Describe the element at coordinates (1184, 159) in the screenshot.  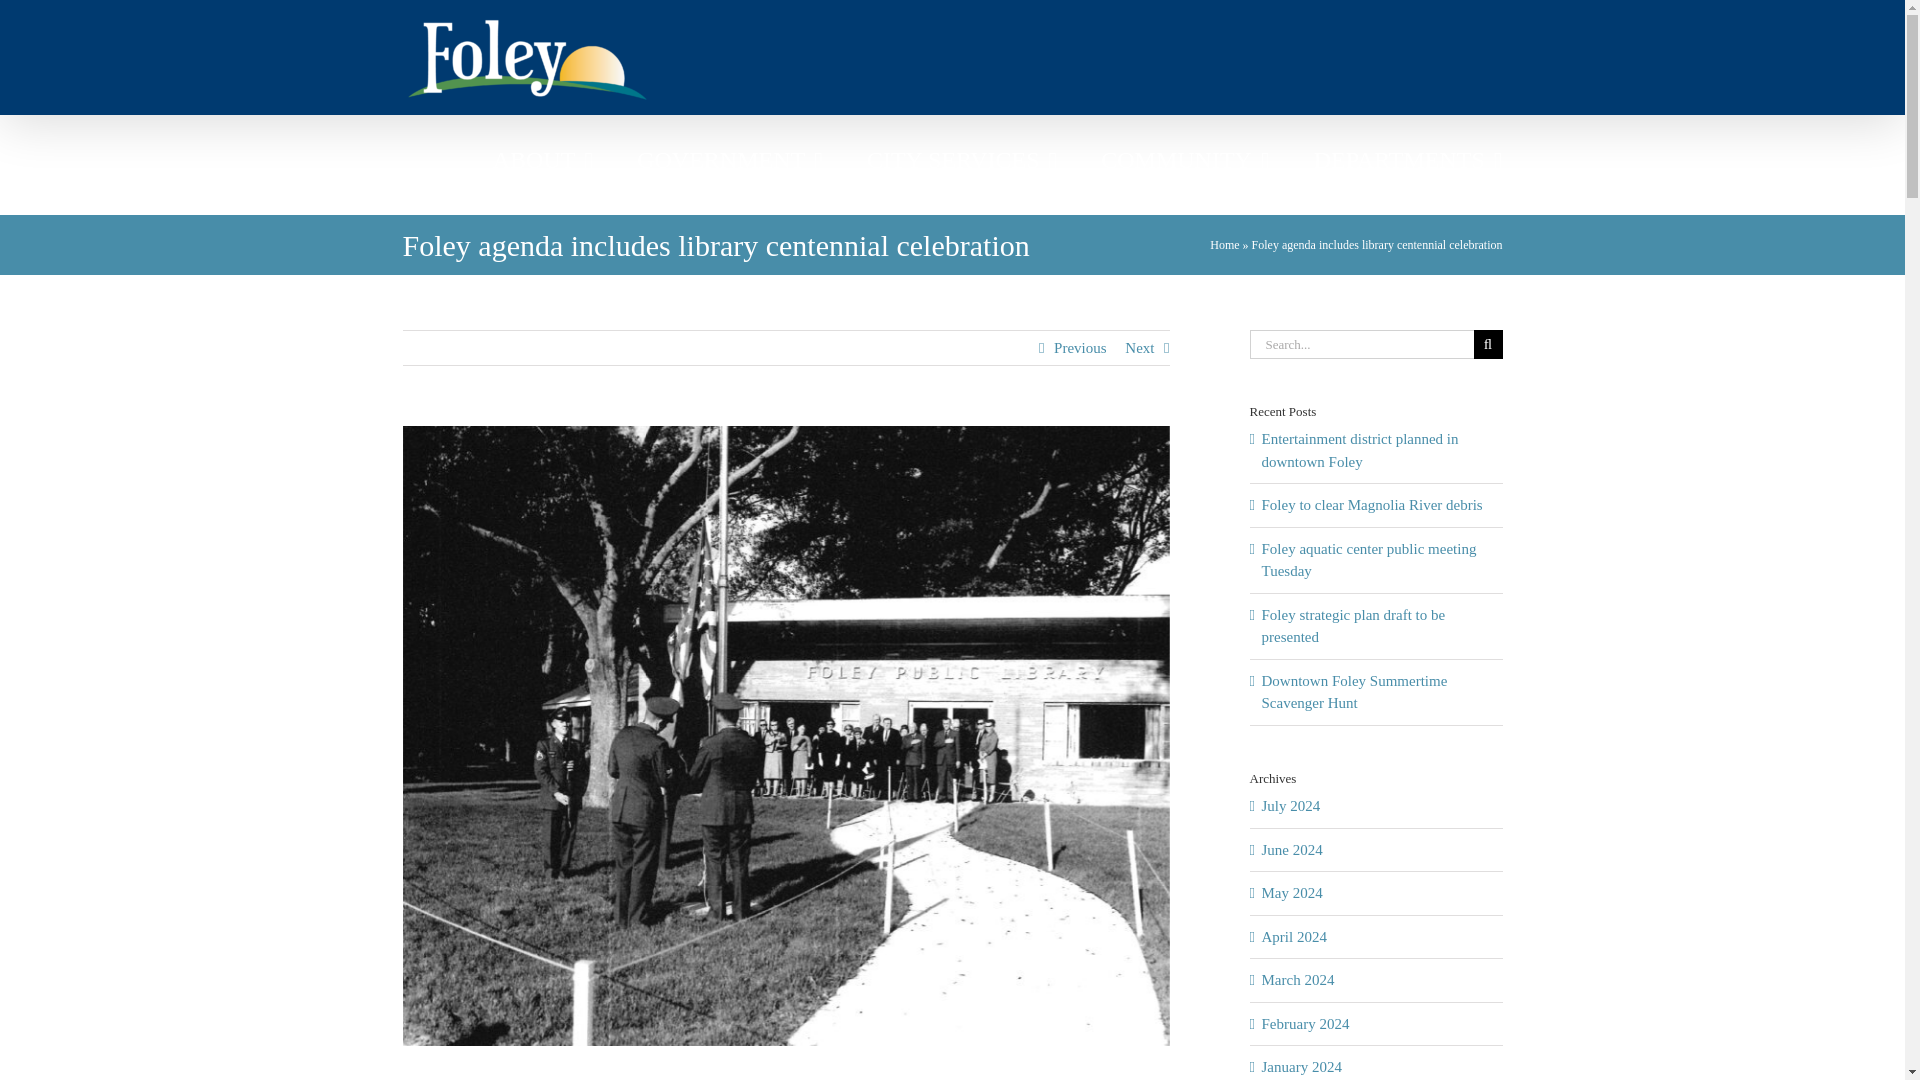
I see `COMMUNITY` at that location.